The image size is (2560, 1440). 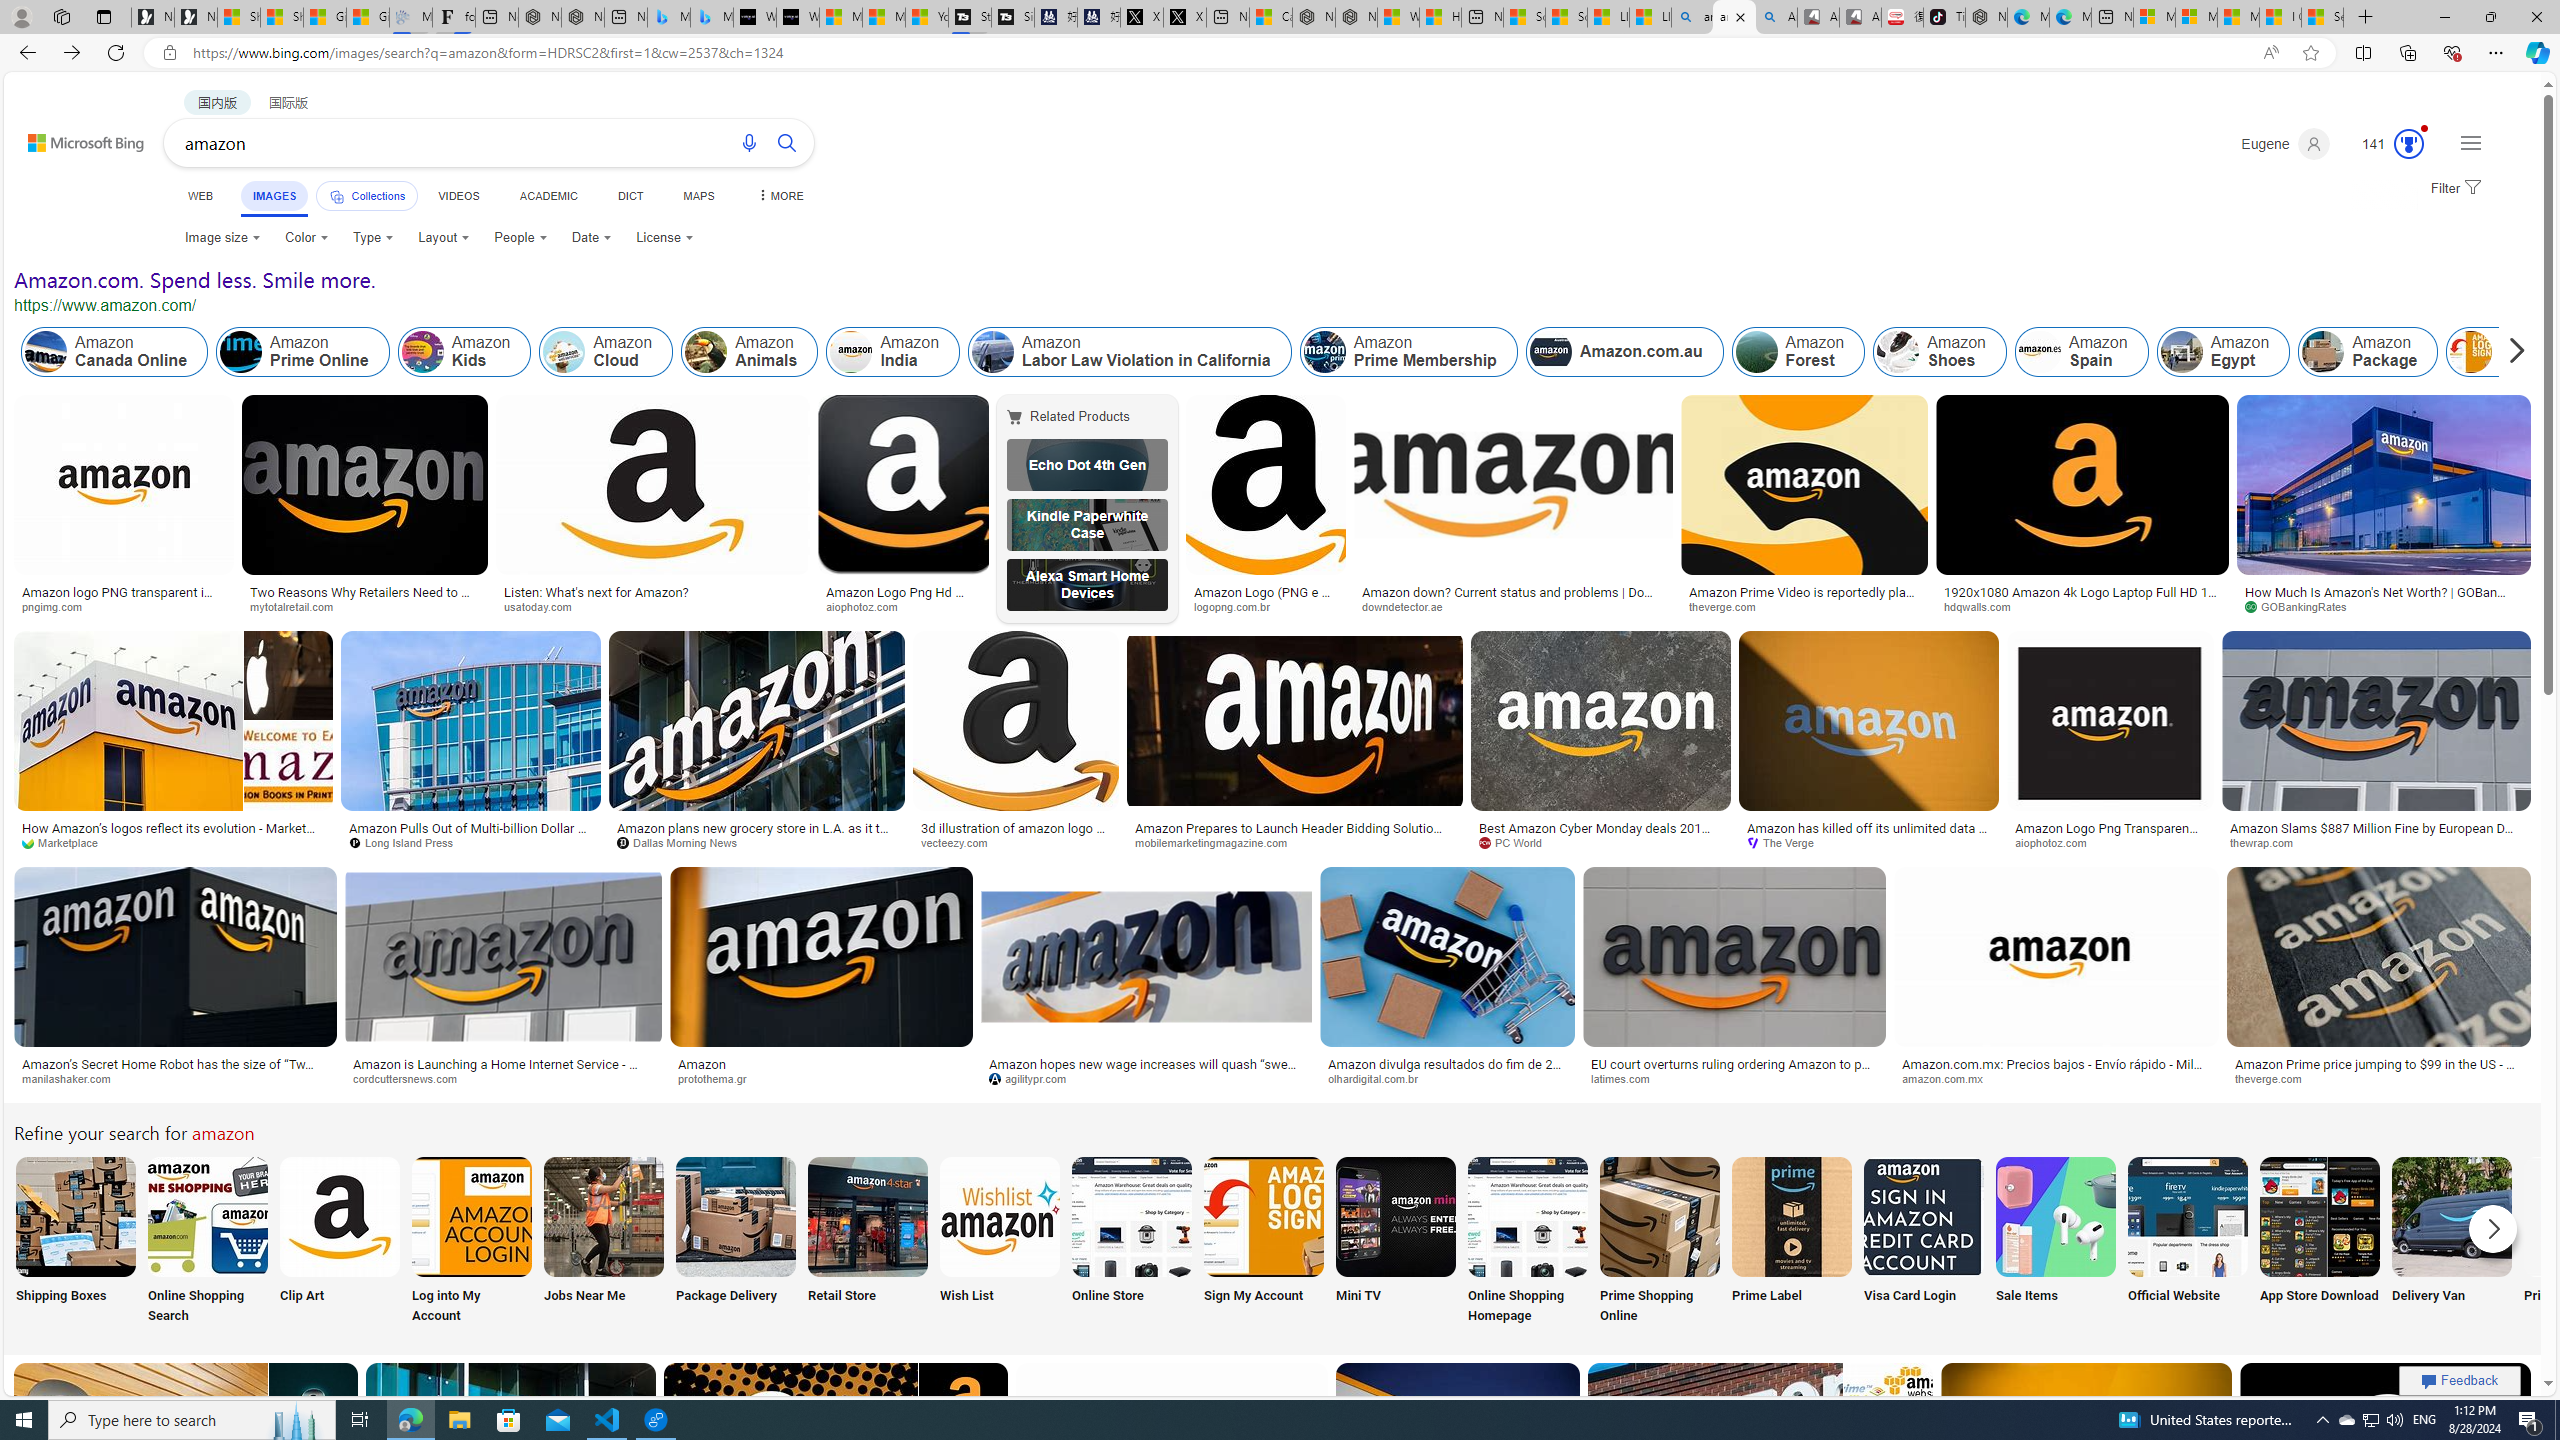 What do you see at coordinates (422, 352) in the screenshot?
I see `Amazon Kids` at bounding box center [422, 352].